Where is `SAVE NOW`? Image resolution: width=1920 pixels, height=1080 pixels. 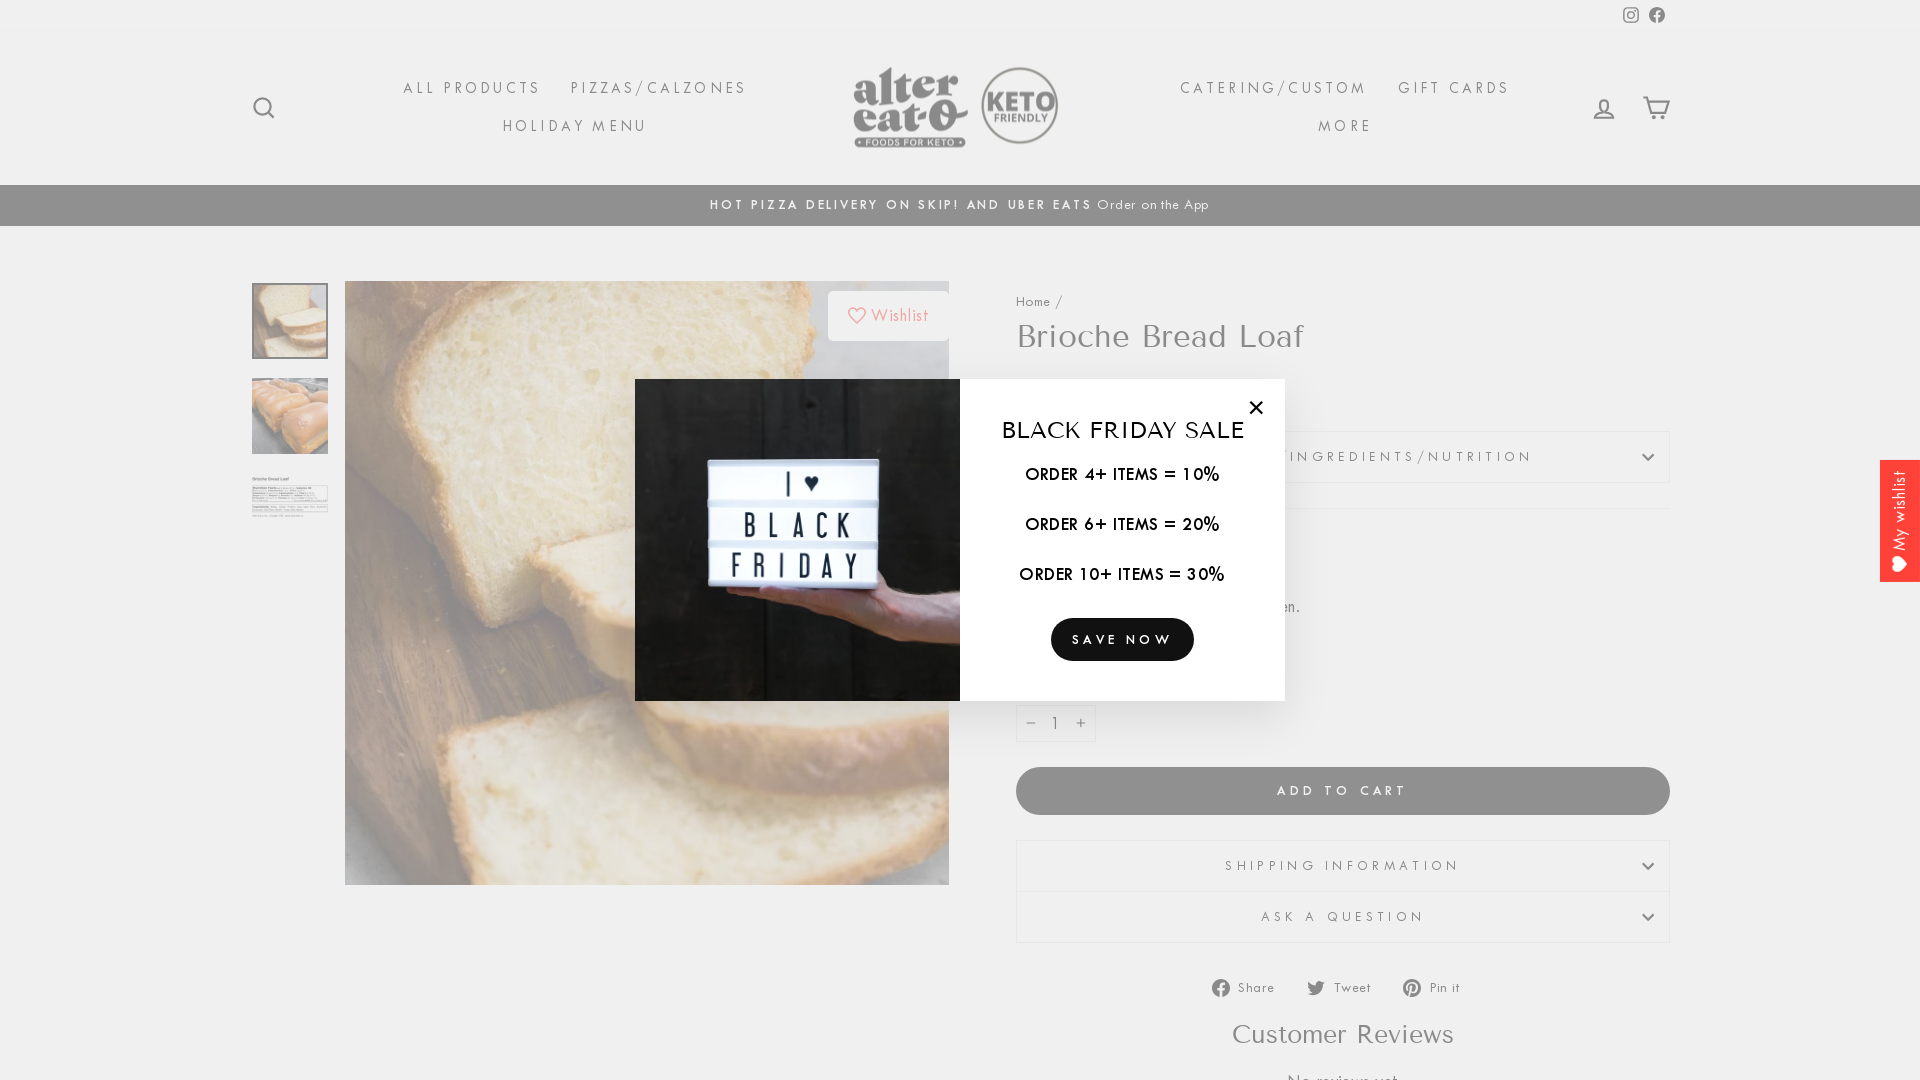
SAVE NOW is located at coordinates (1122, 640).